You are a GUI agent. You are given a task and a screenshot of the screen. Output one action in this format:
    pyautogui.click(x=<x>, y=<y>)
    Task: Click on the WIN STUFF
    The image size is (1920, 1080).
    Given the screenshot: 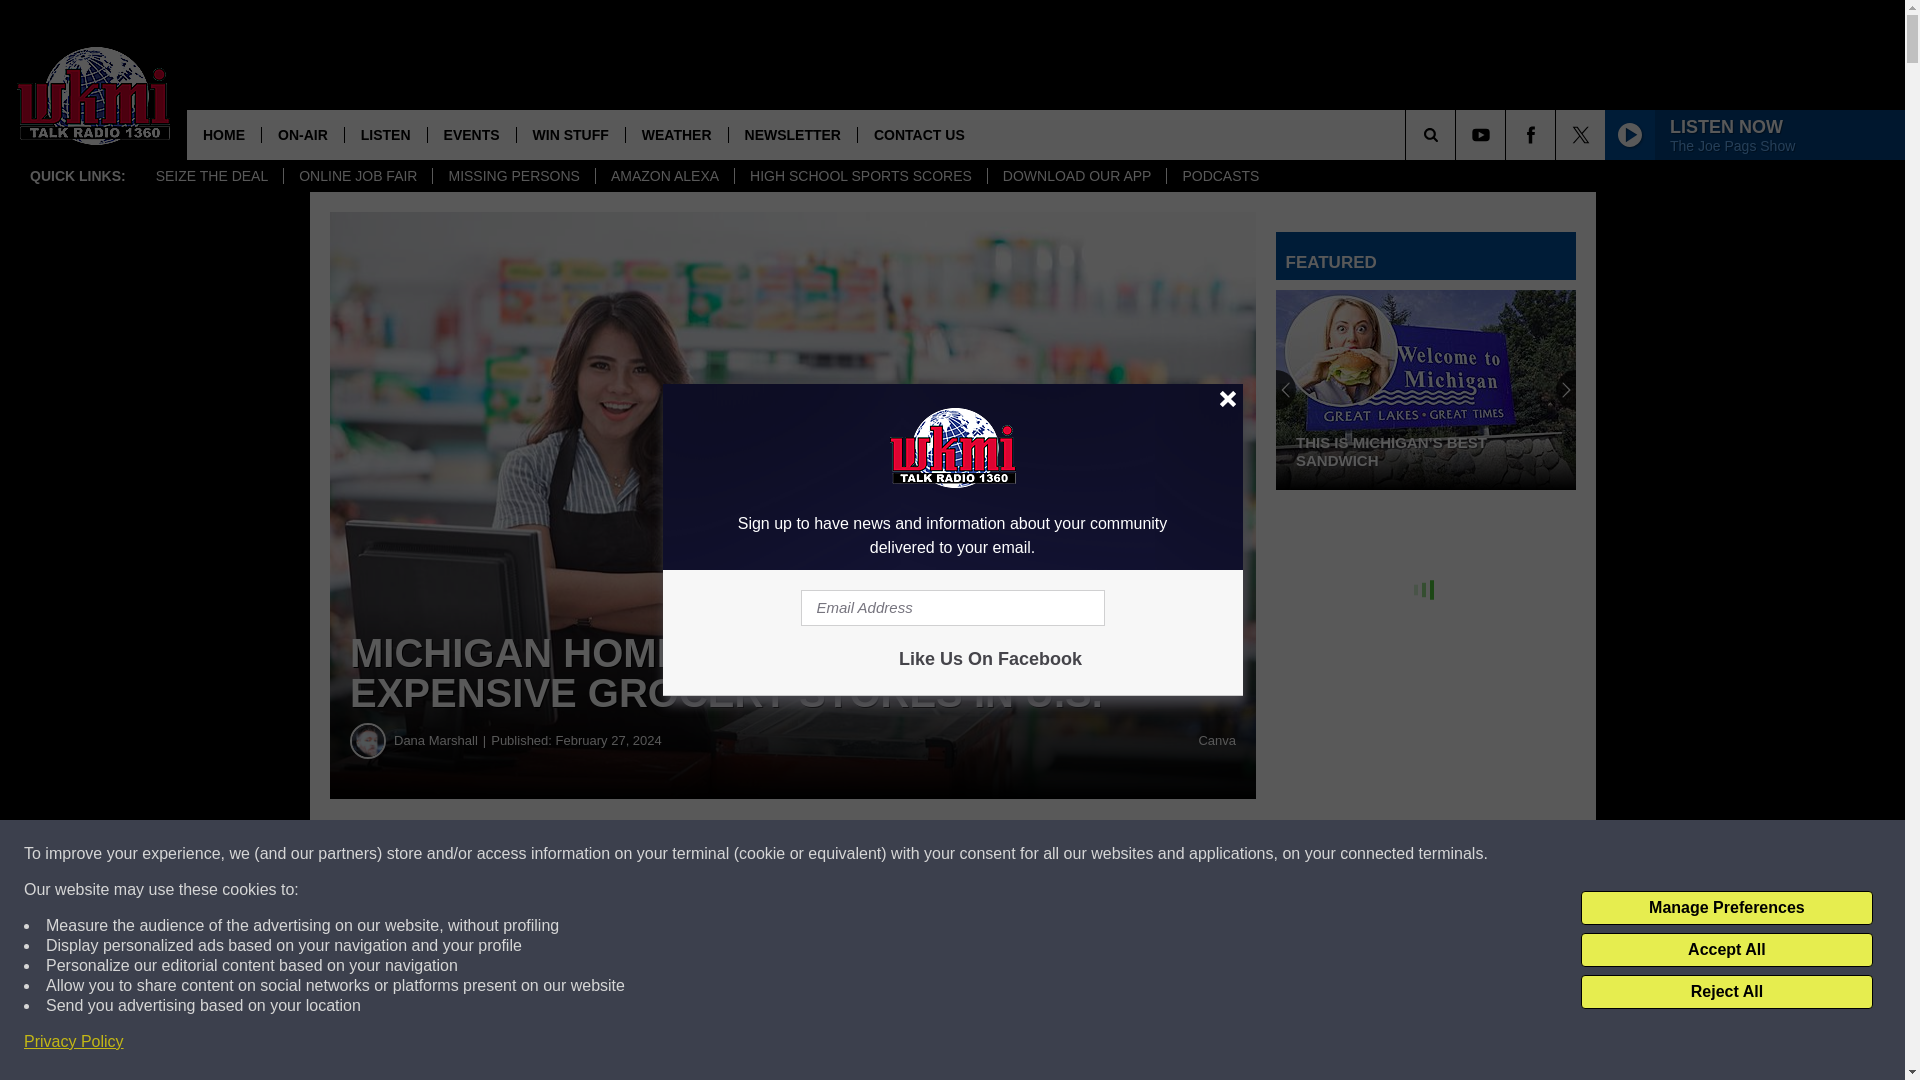 What is the action you would take?
    pyautogui.click(x=570, y=134)
    